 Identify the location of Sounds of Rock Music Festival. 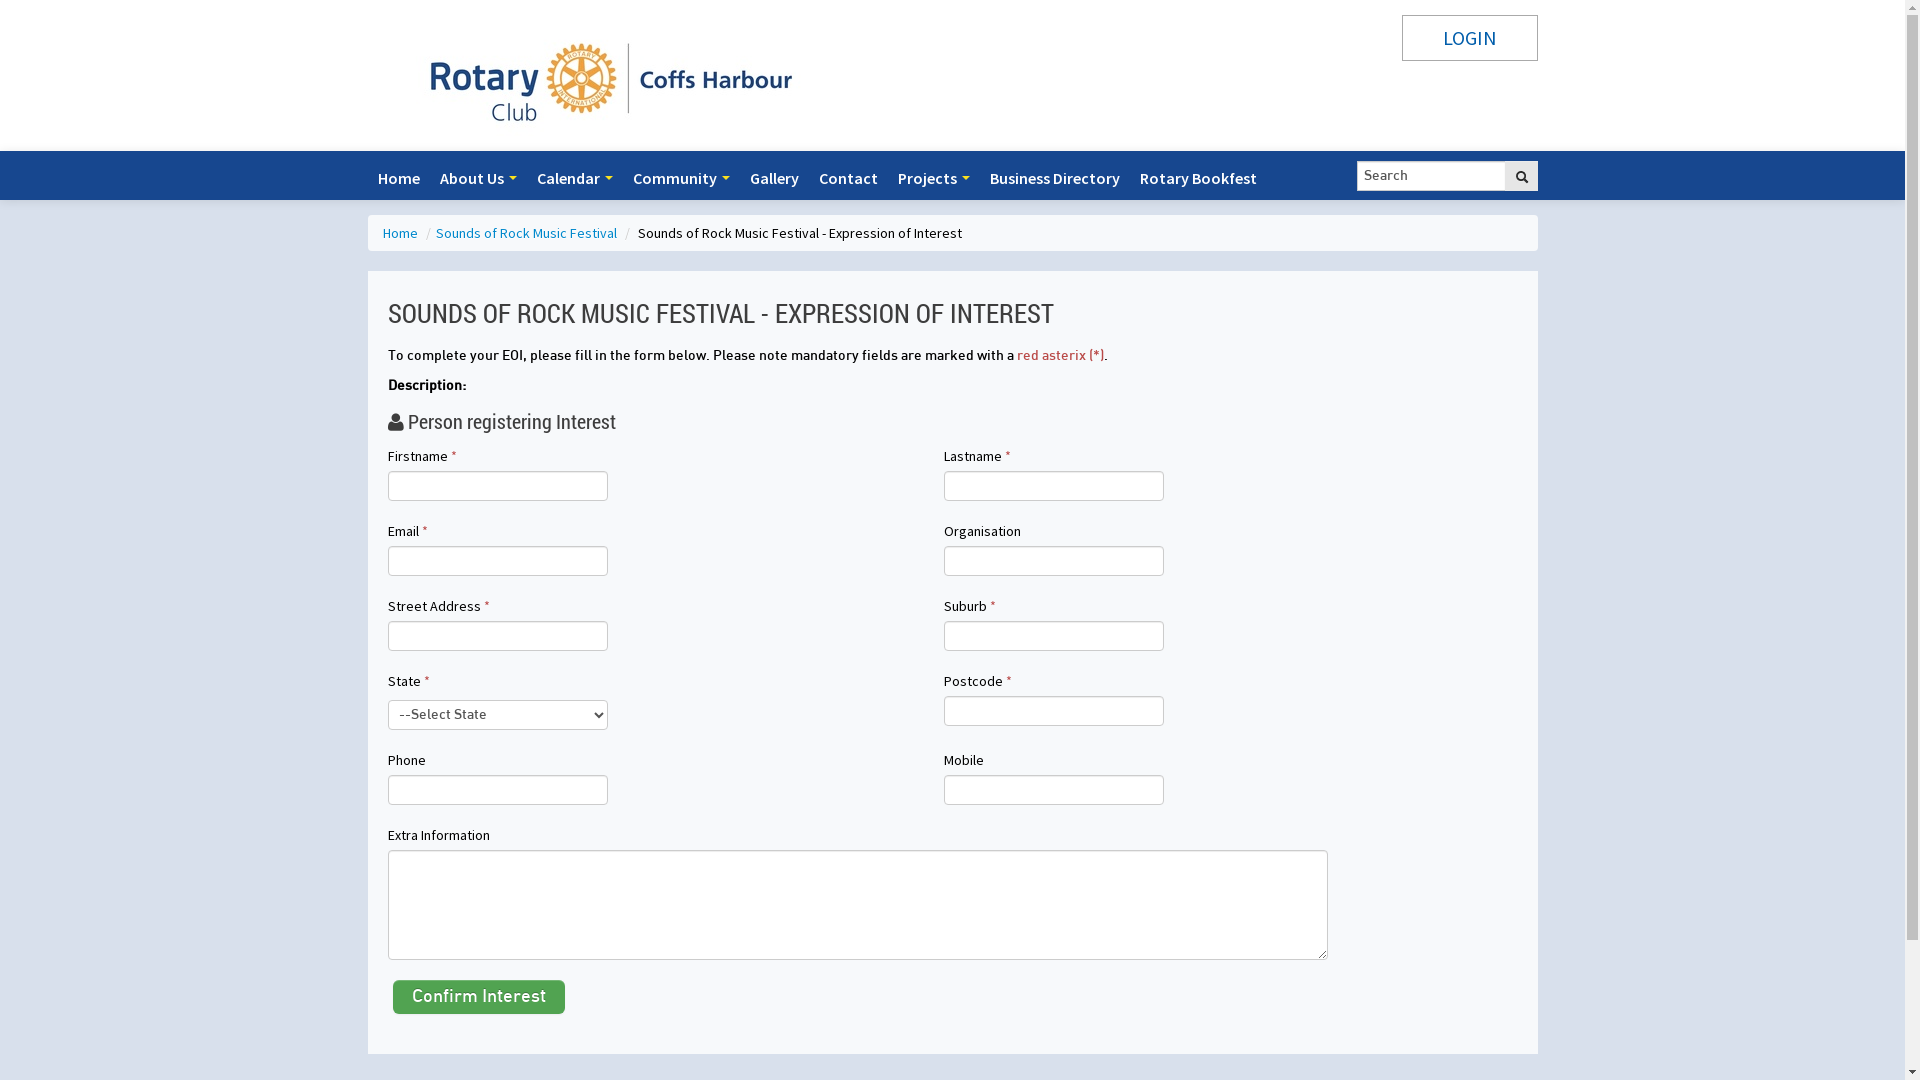
(528, 233).